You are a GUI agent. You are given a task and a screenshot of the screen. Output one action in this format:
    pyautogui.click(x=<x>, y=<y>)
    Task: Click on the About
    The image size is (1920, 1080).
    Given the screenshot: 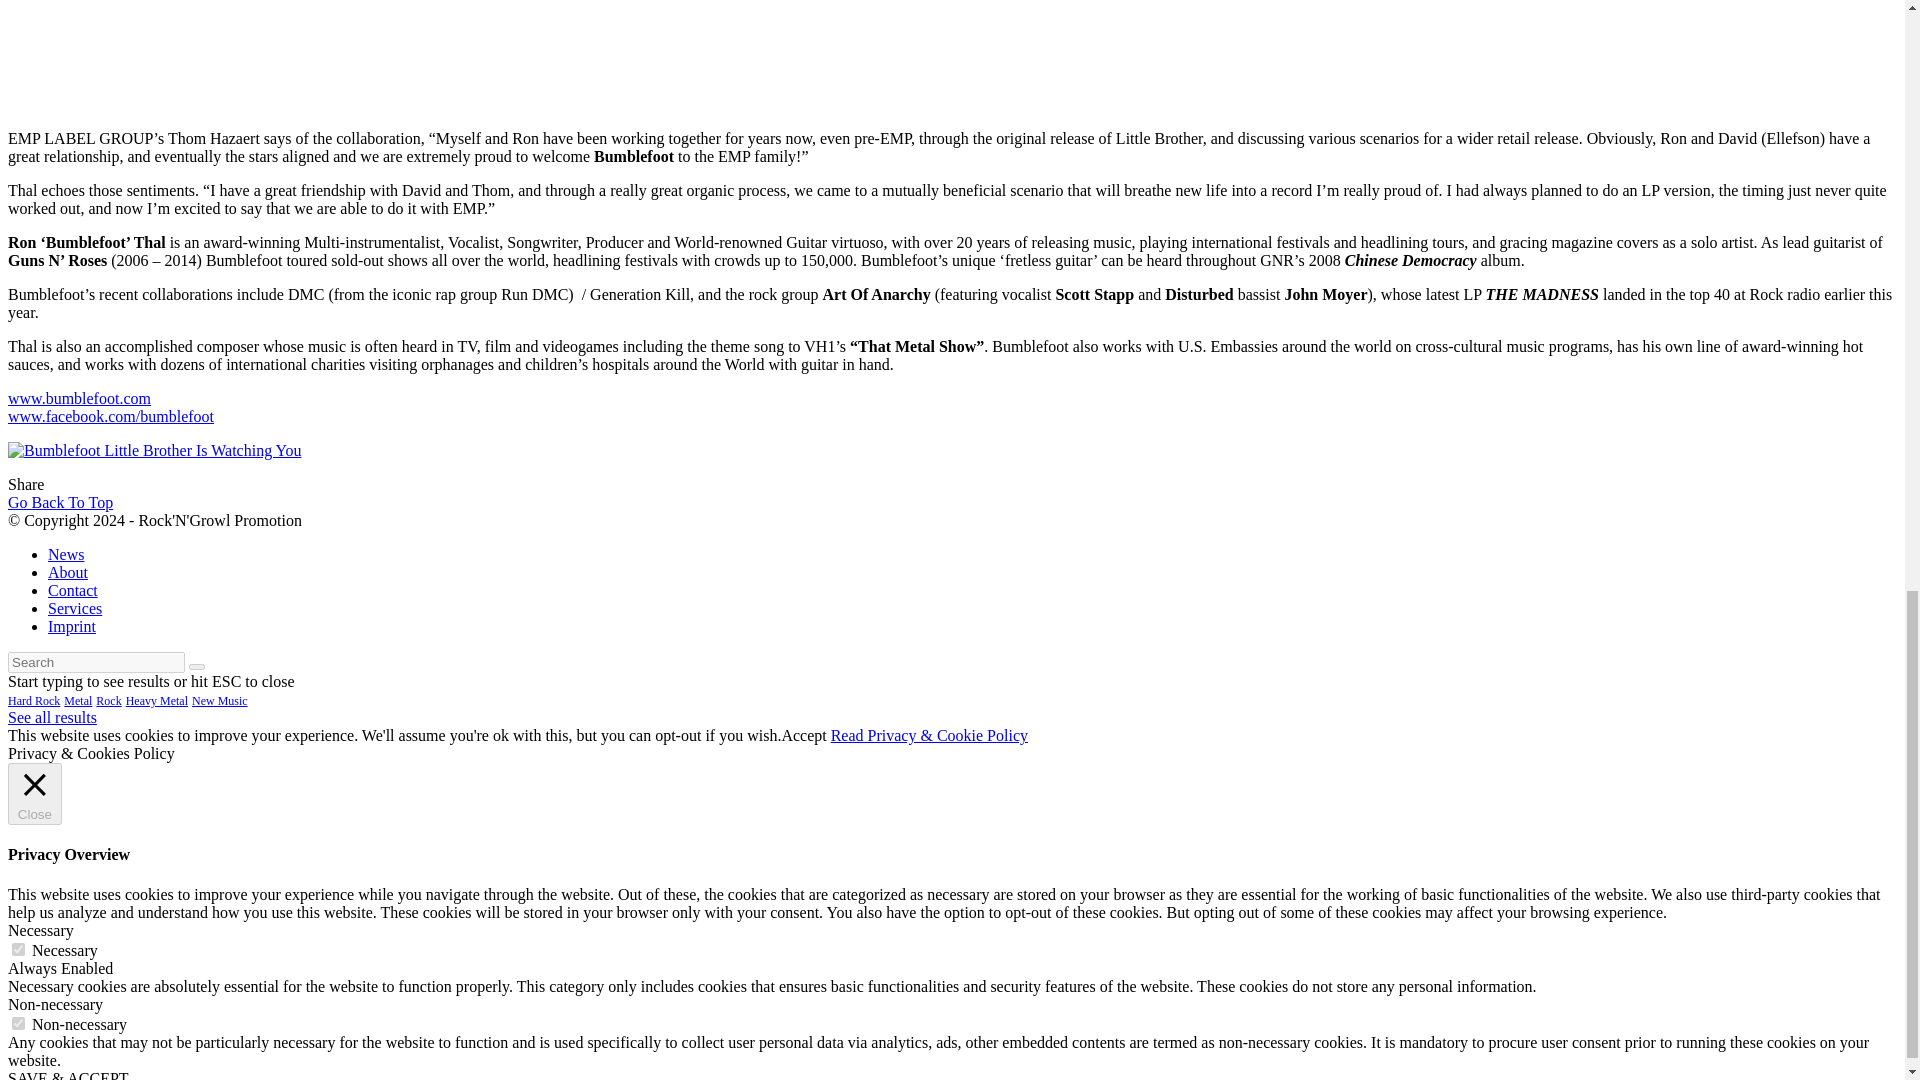 What is the action you would take?
    pyautogui.click(x=68, y=572)
    